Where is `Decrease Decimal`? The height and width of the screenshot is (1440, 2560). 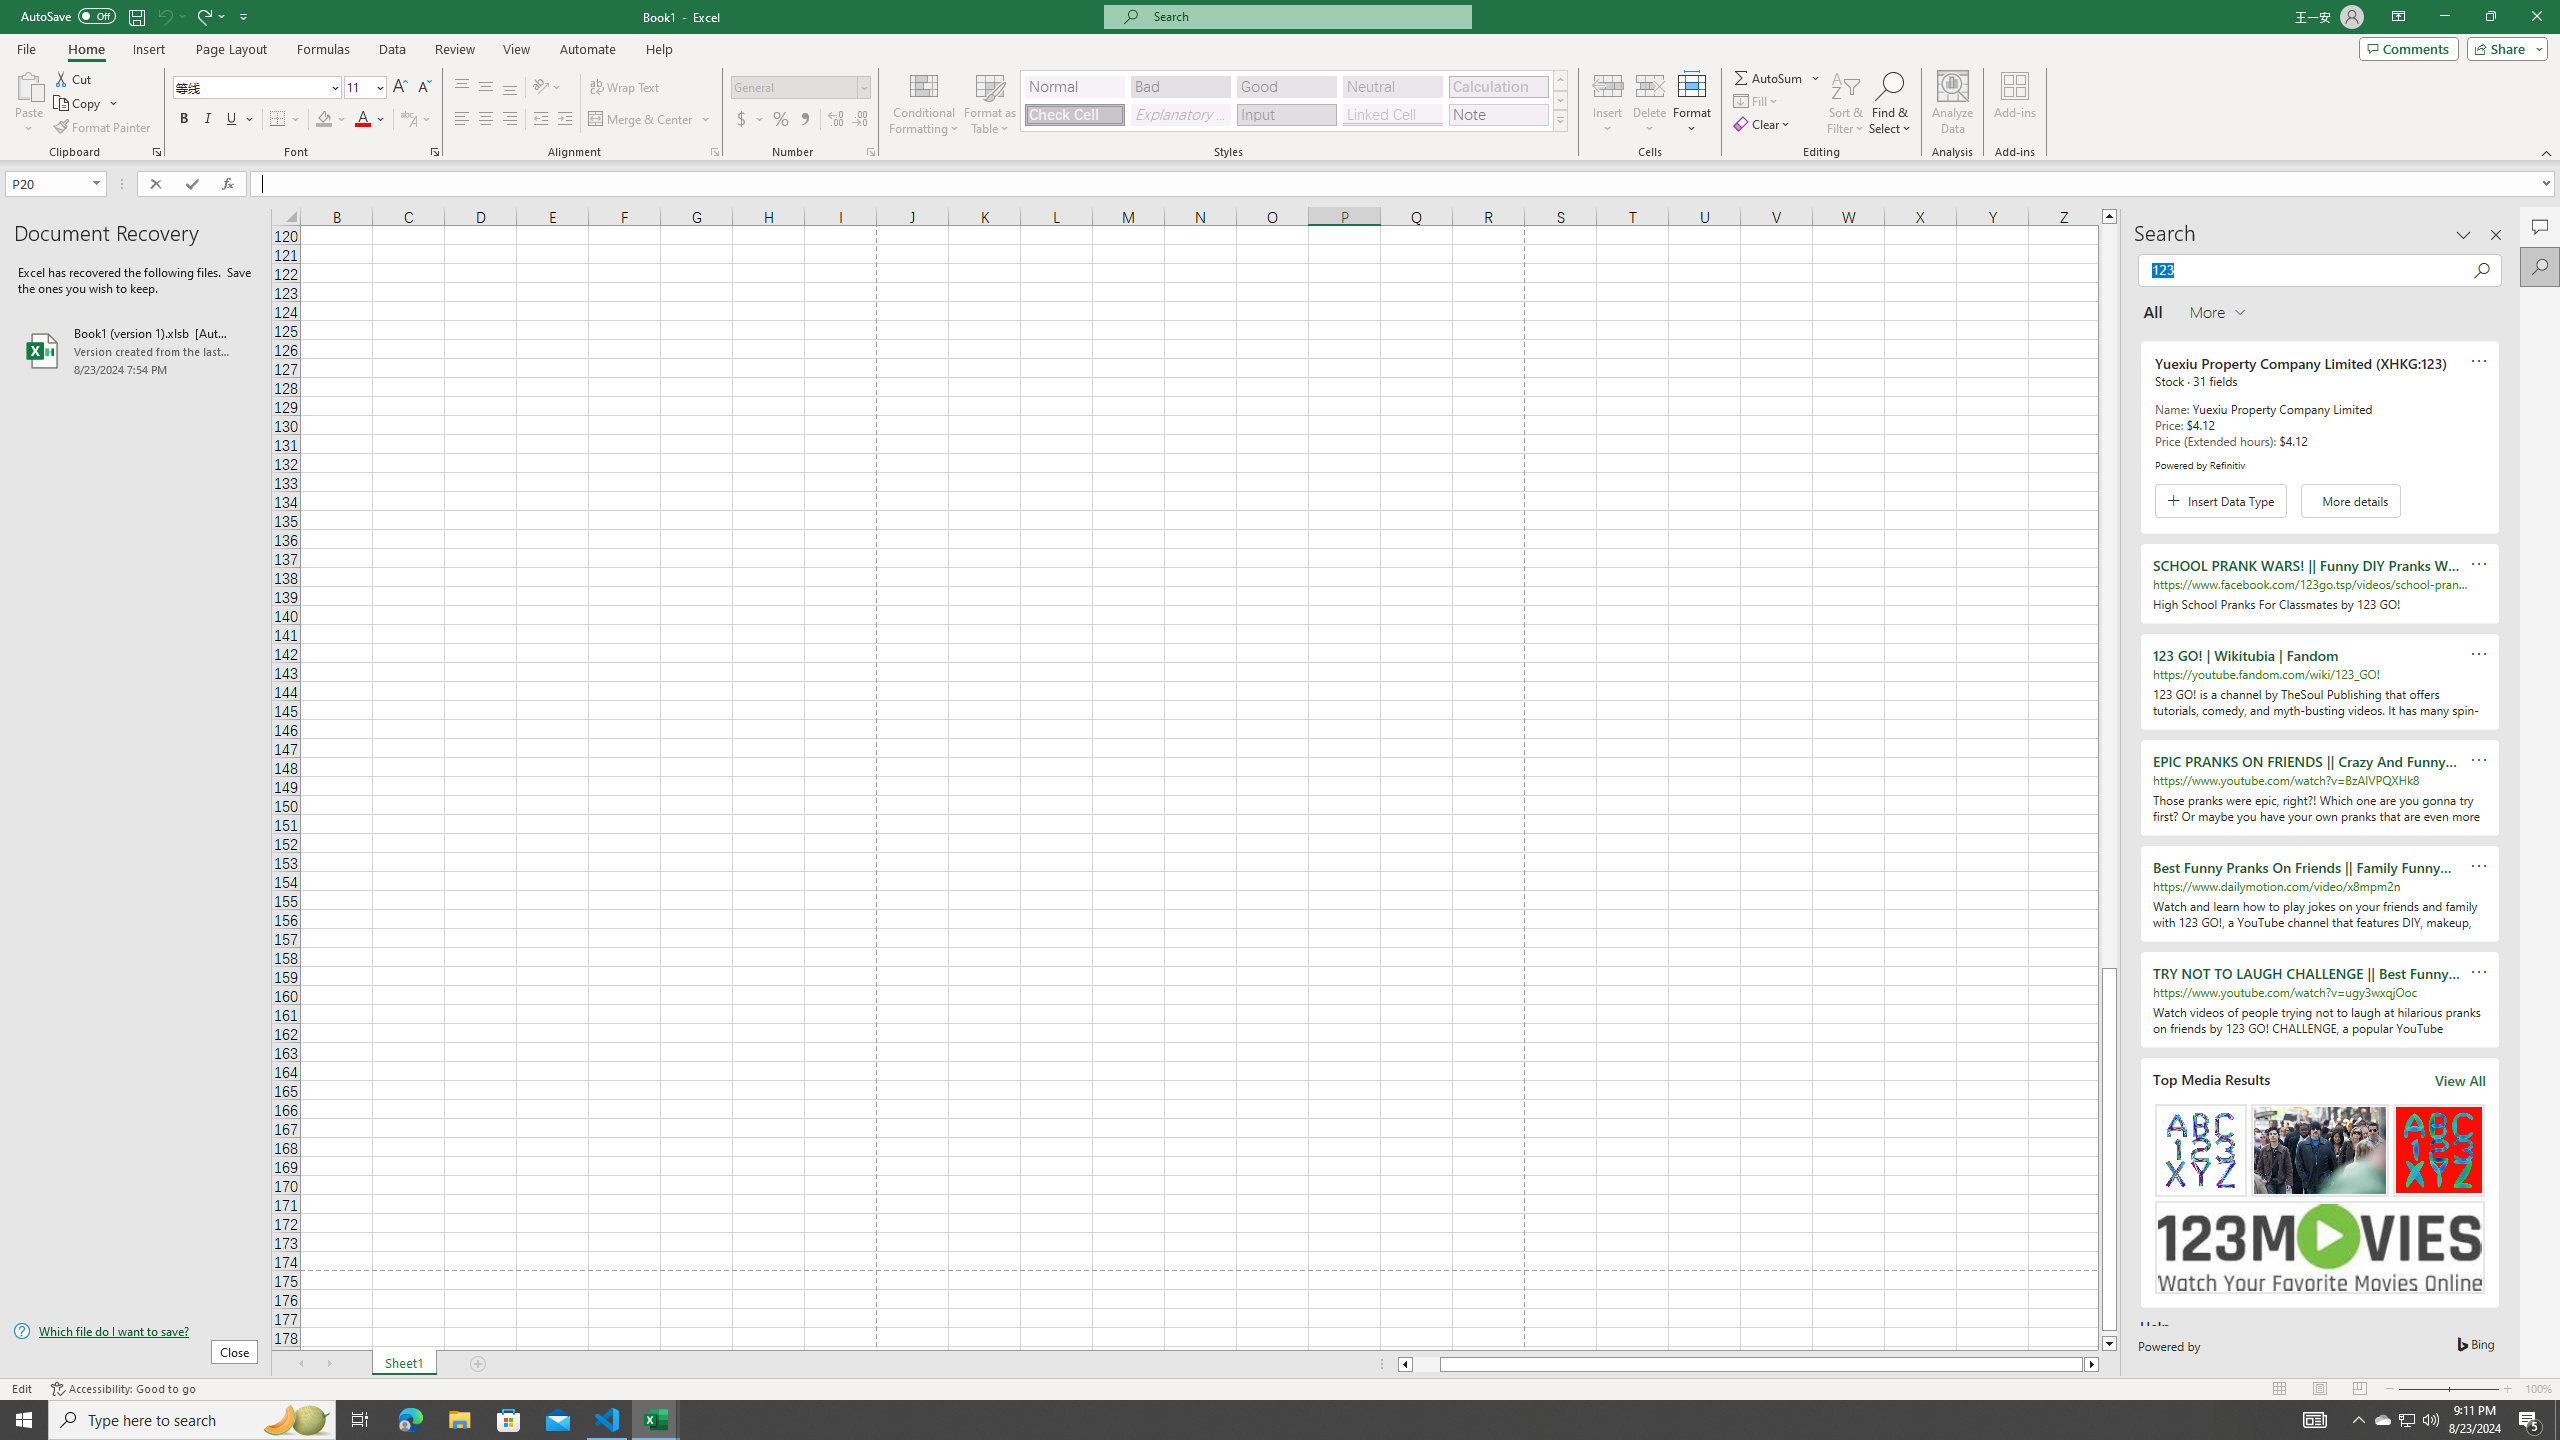 Decrease Decimal is located at coordinates (860, 120).